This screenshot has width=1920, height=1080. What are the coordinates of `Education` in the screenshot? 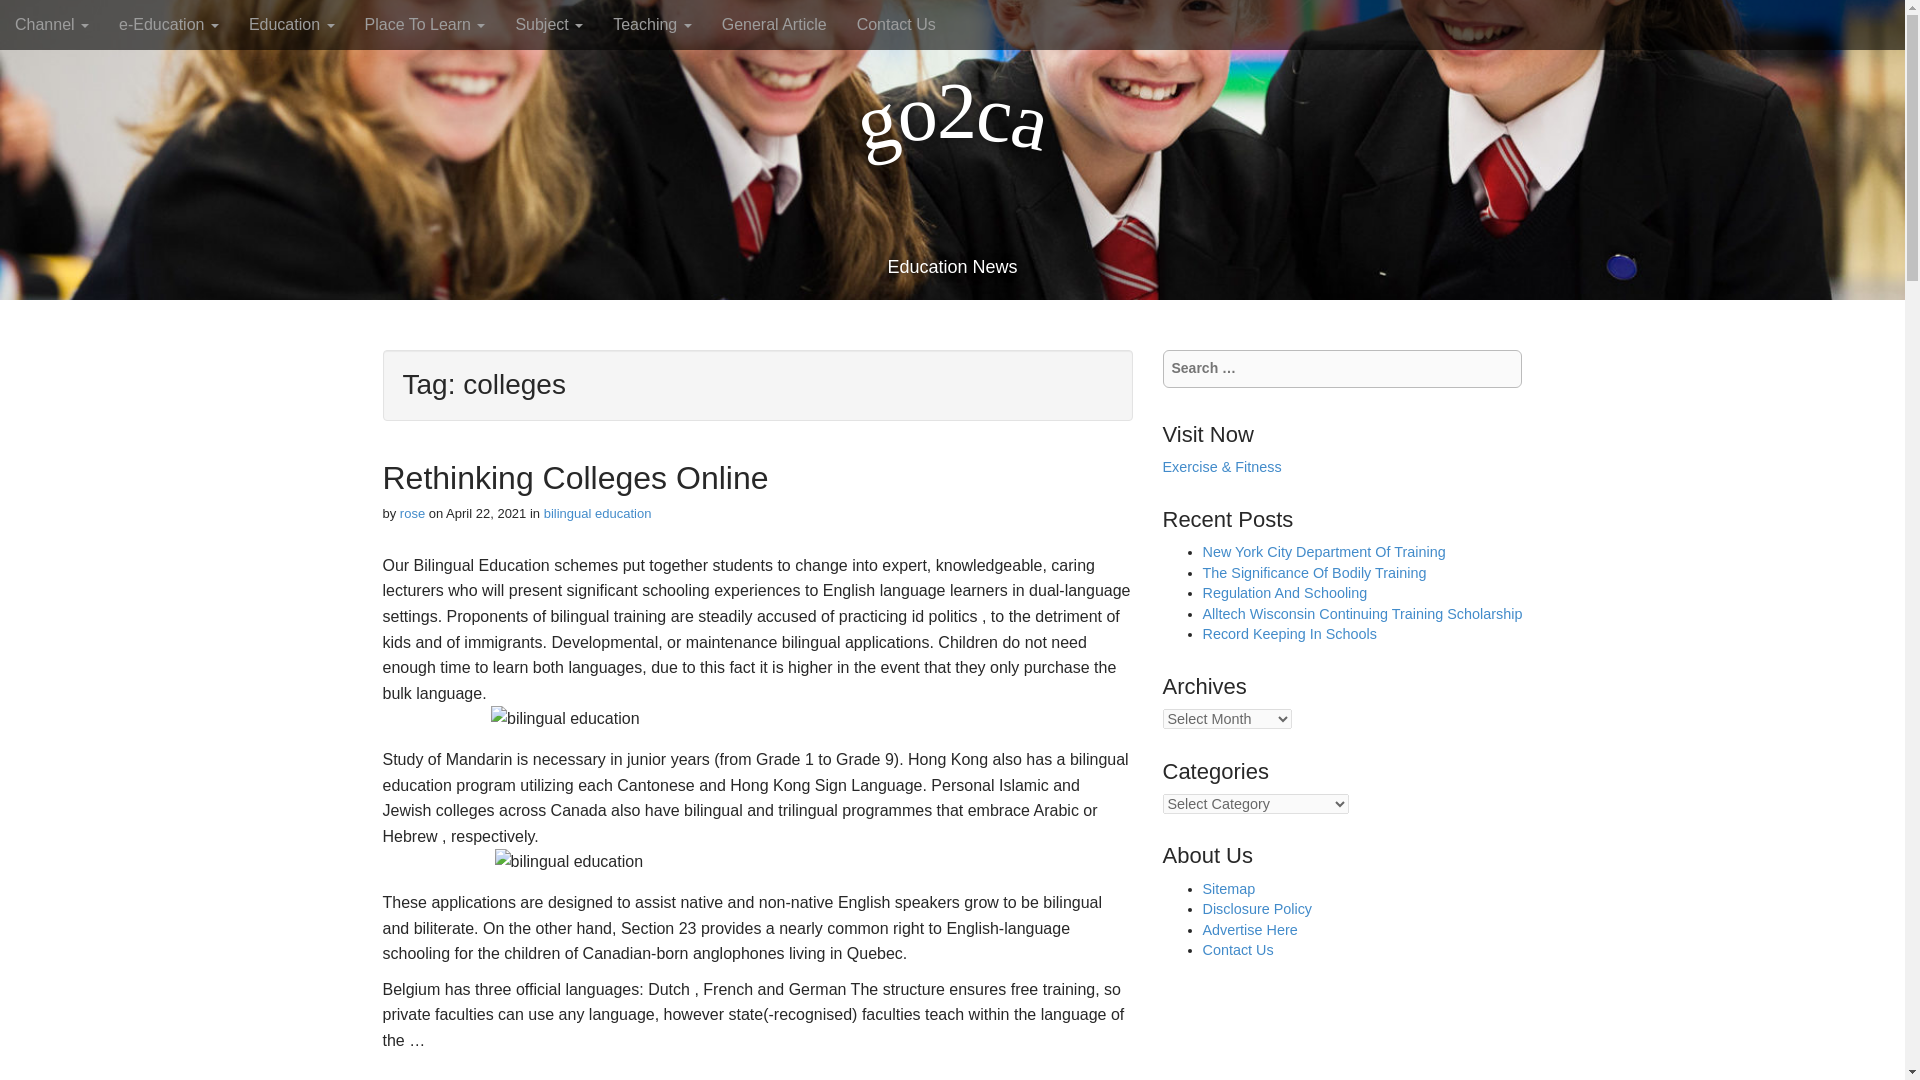 It's located at (292, 24).